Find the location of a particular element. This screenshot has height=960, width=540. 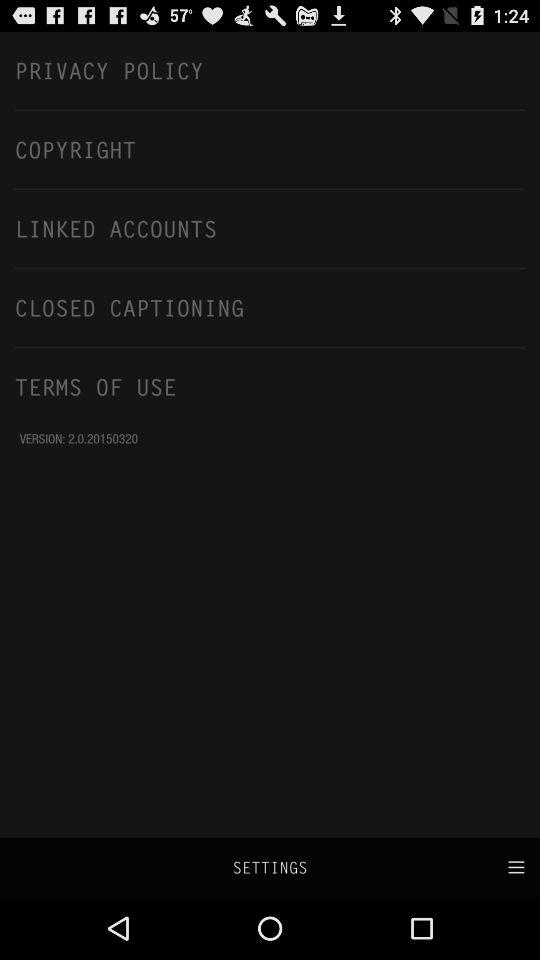

swipe to privacy policy is located at coordinates (270, 70).